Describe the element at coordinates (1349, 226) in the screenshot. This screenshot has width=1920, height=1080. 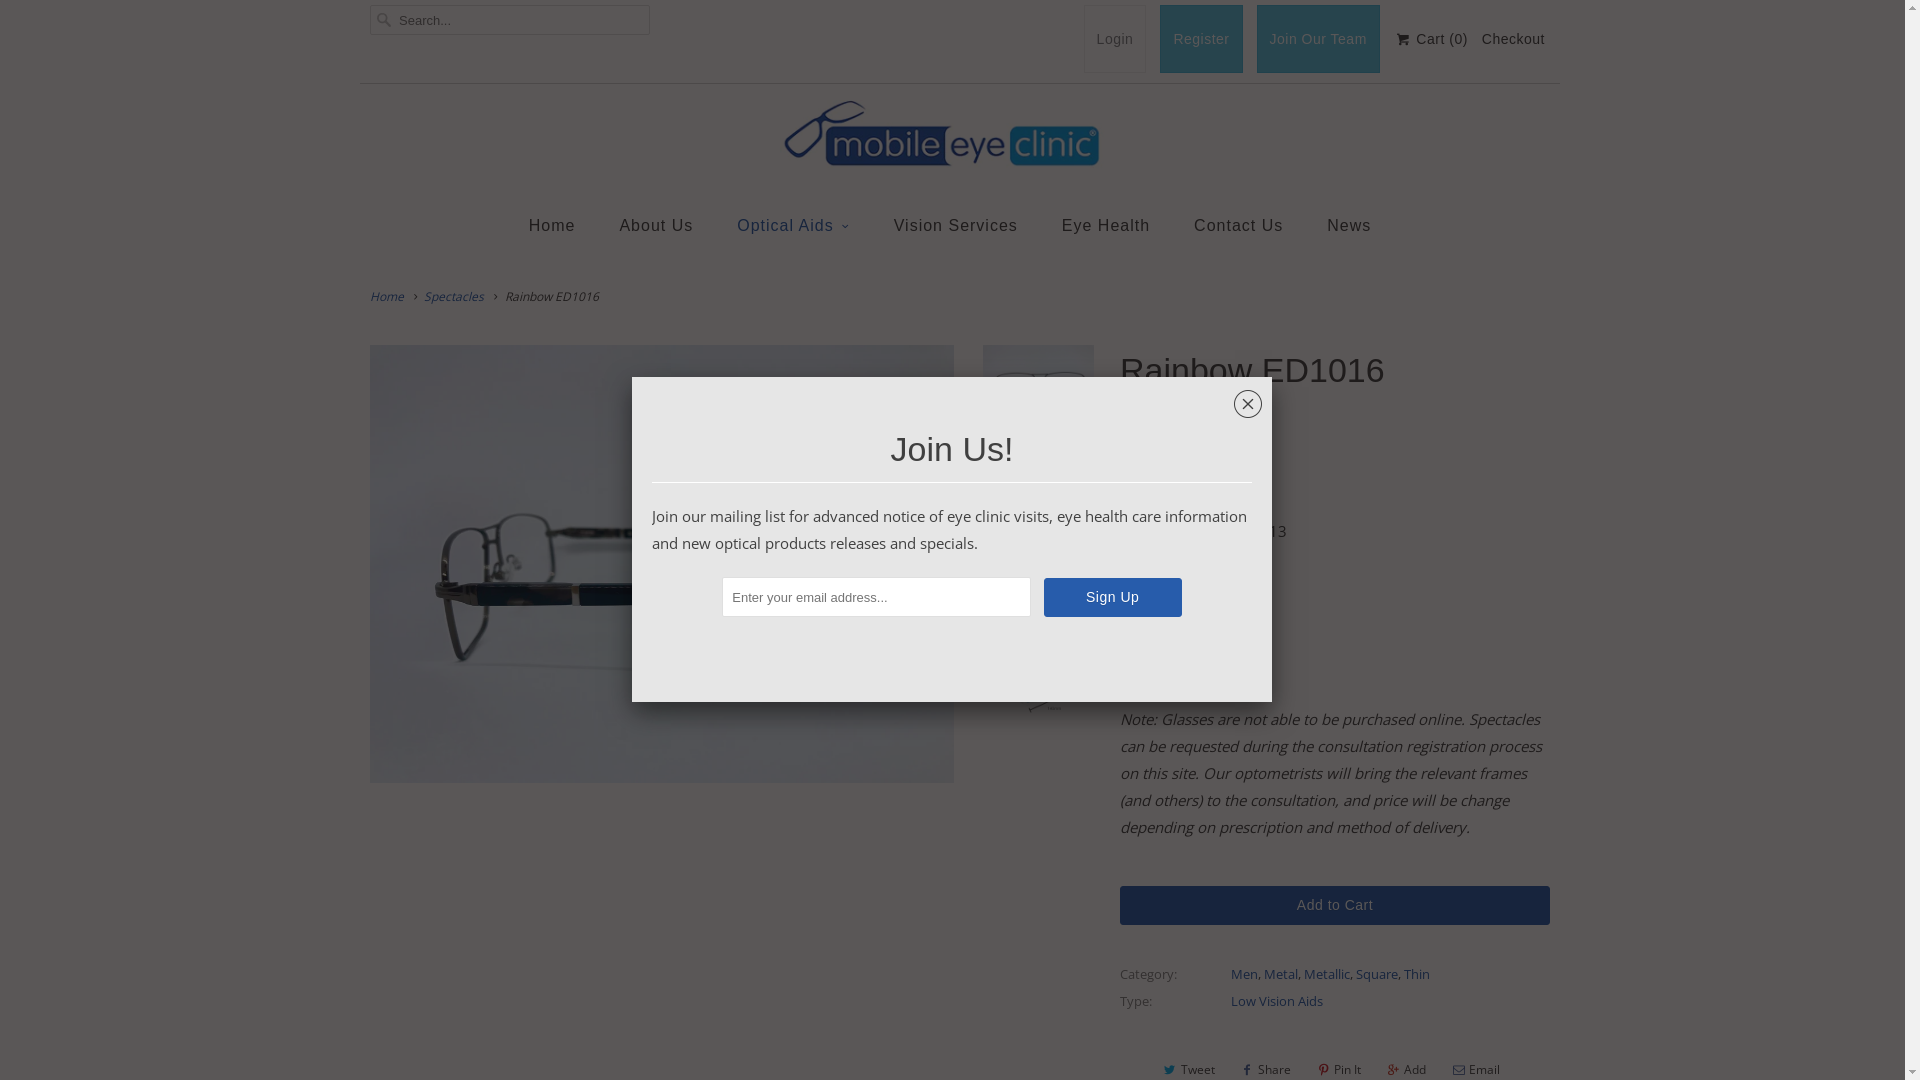
I see `News` at that location.